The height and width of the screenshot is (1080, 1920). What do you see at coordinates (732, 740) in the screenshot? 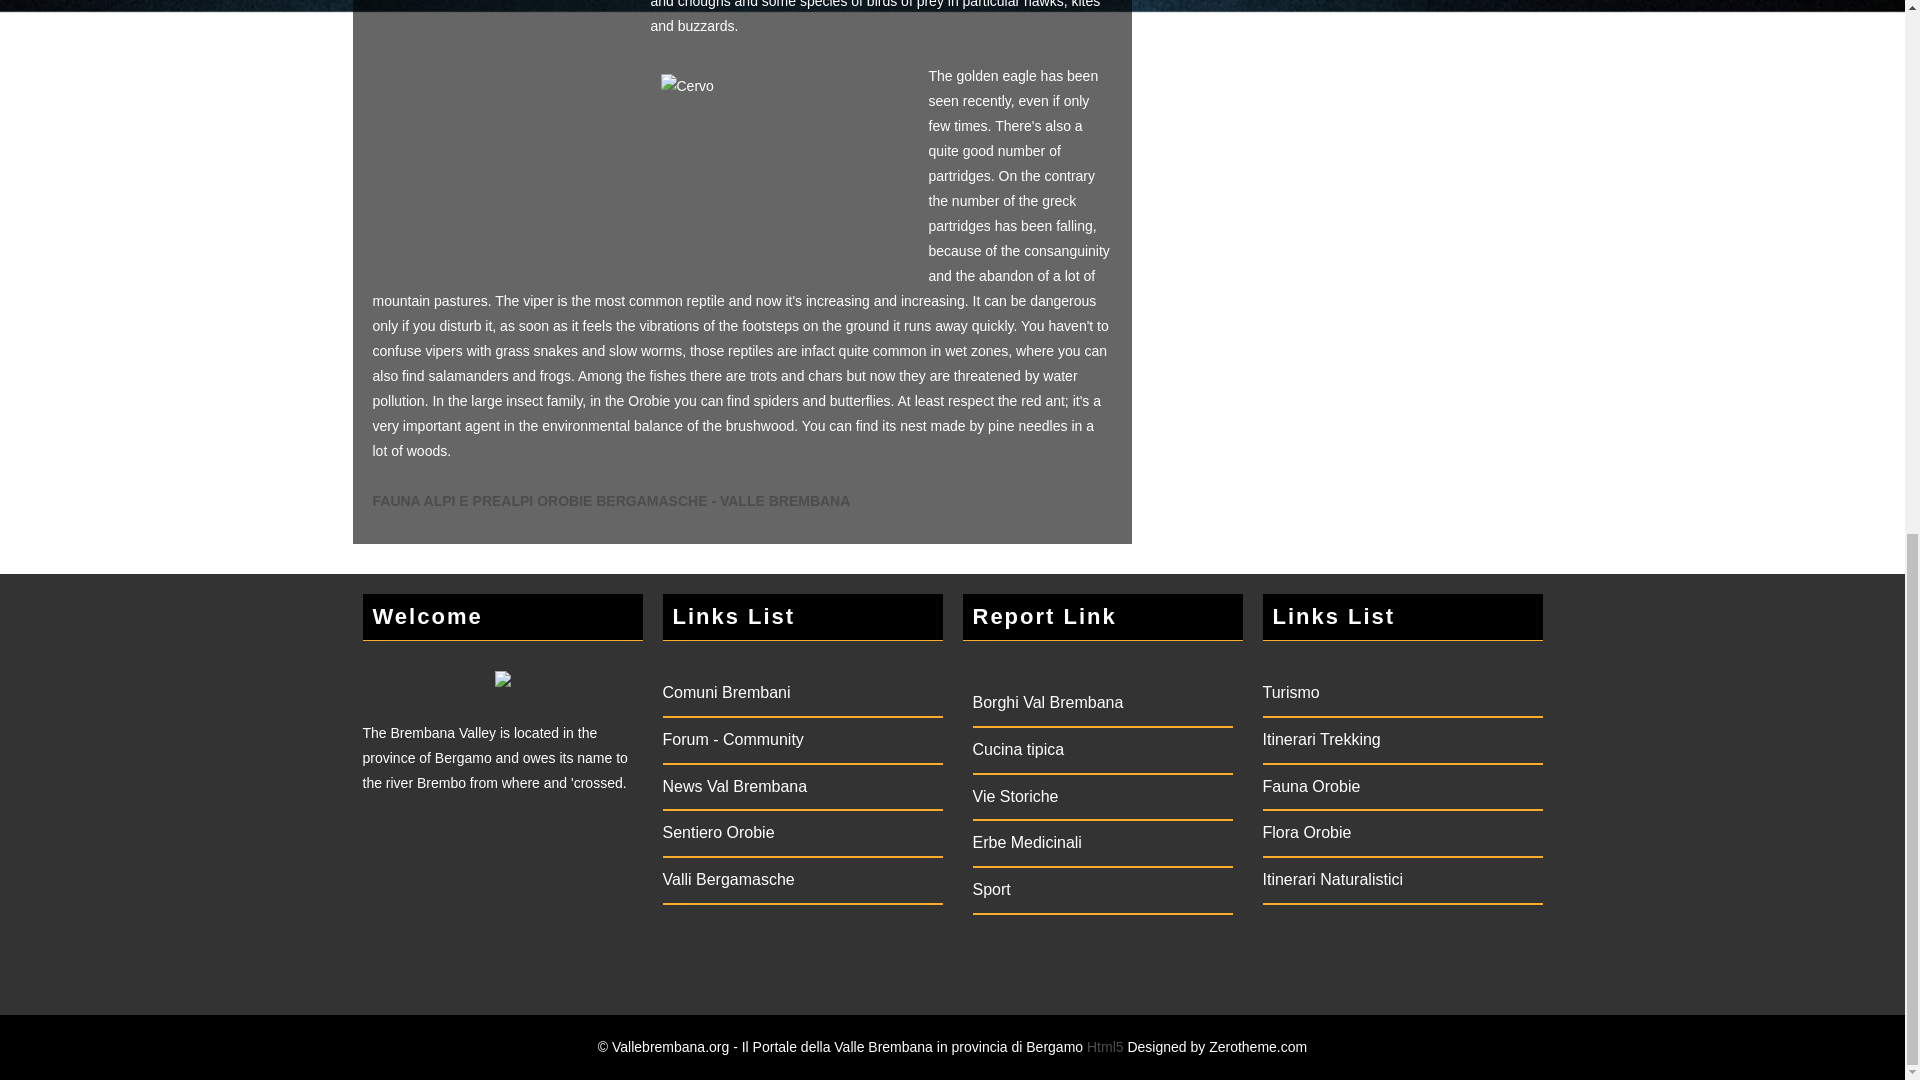
I see `Forum - Community` at bounding box center [732, 740].